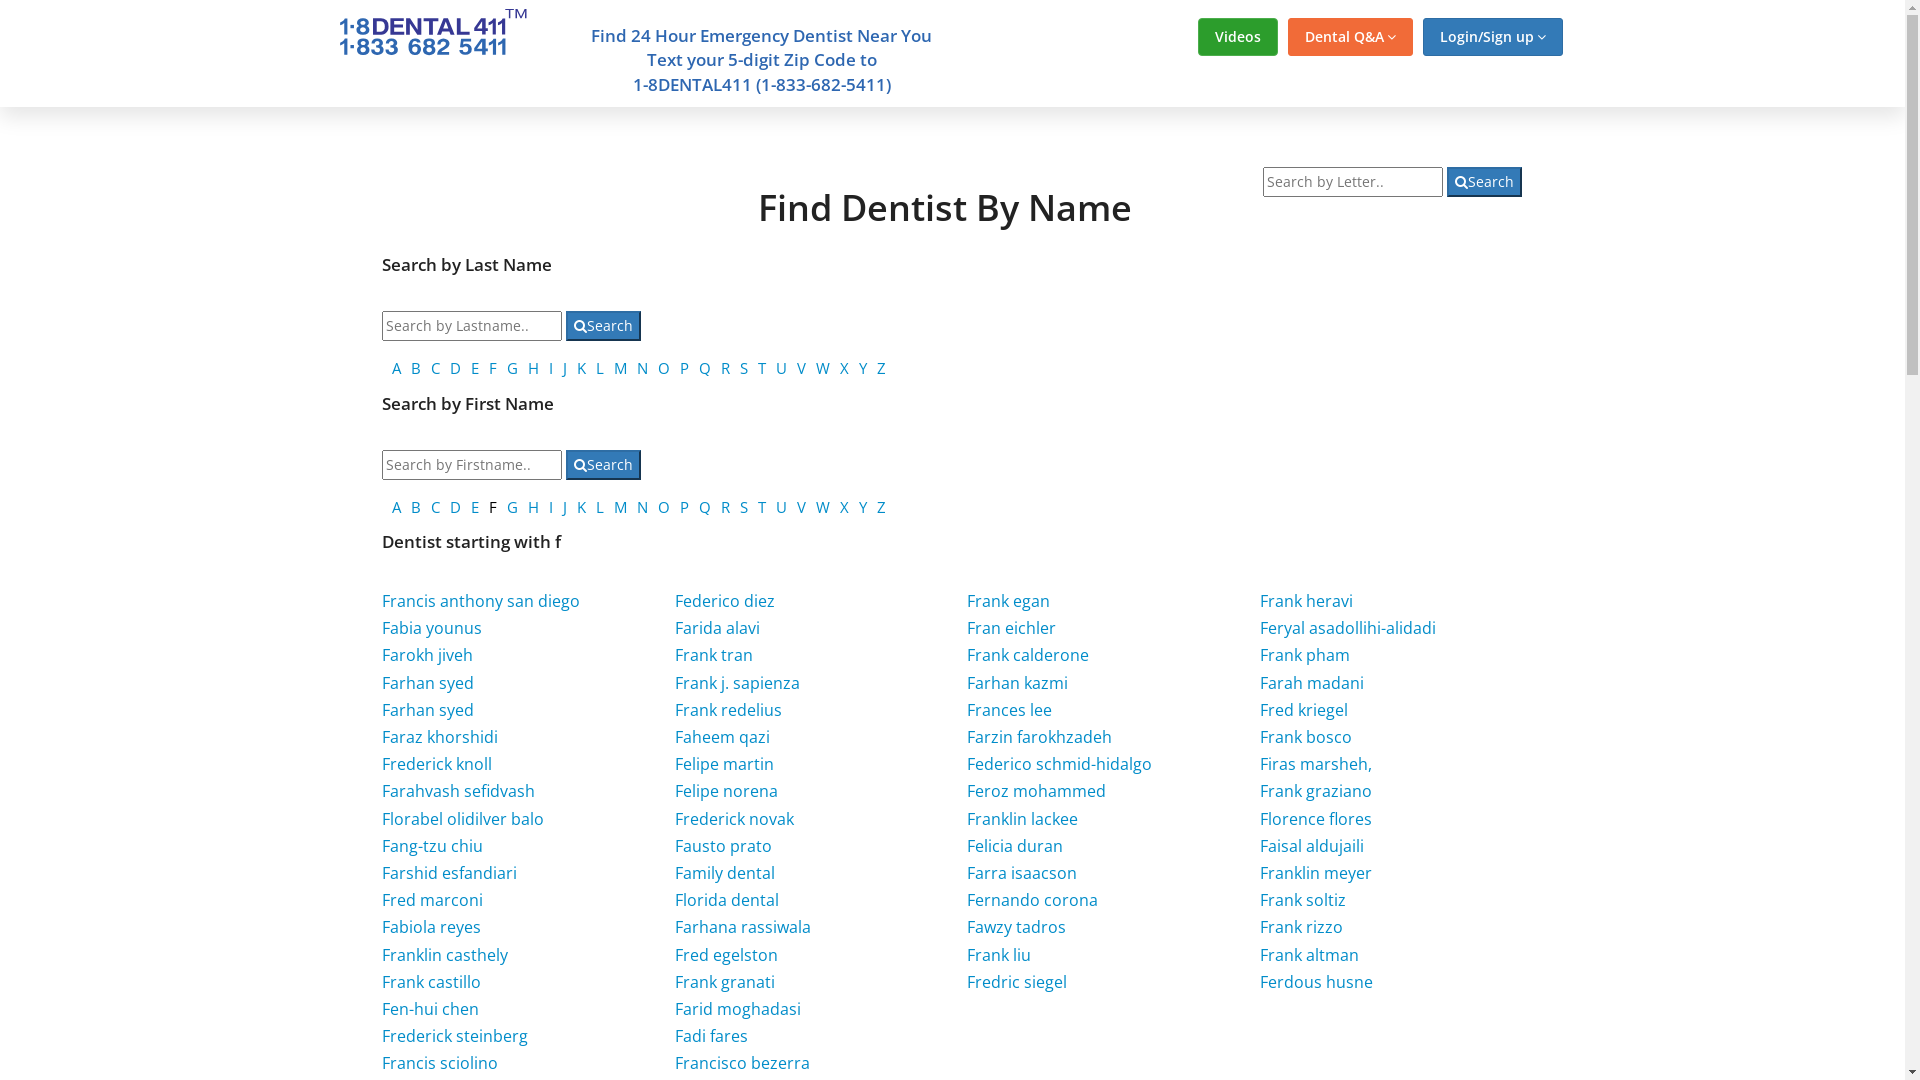 The image size is (1920, 1080). What do you see at coordinates (1018, 683) in the screenshot?
I see `Farhan kazmi` at bounding box center [1018, 683].